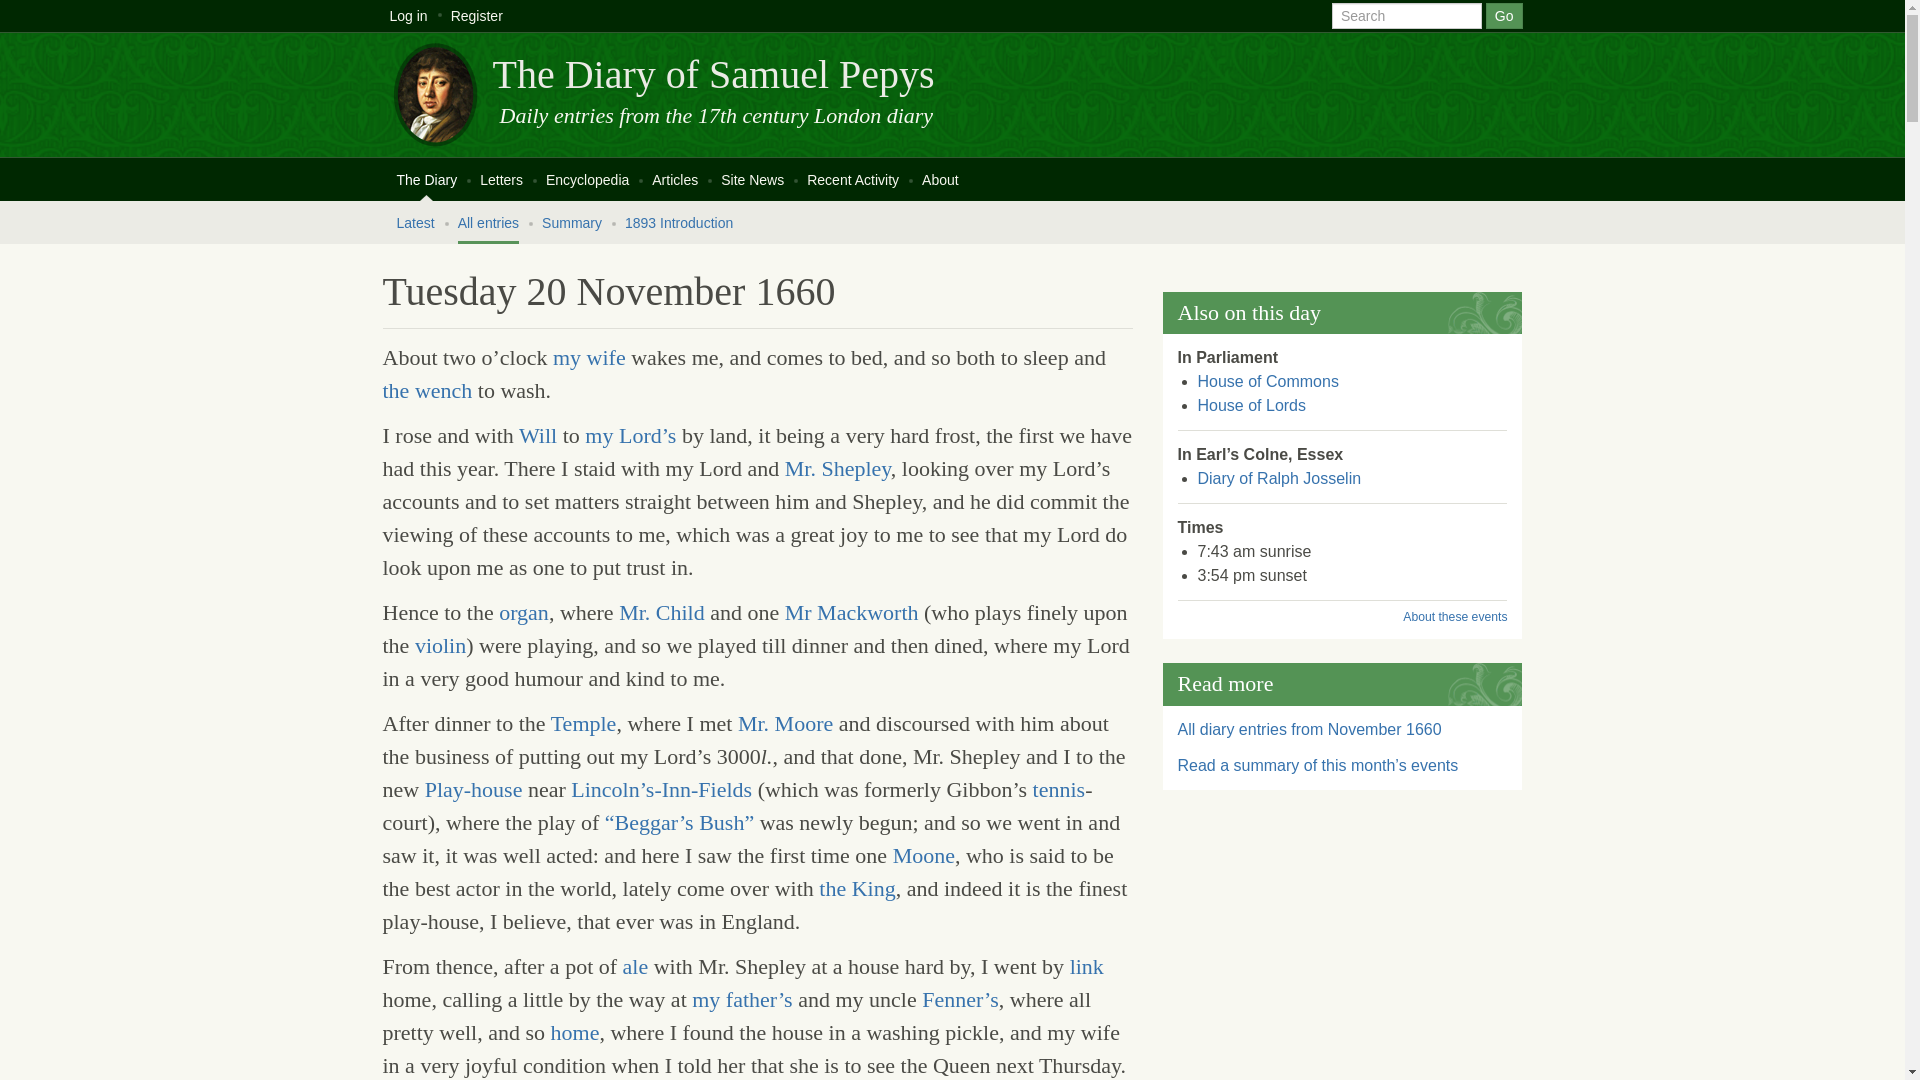  I want to click on Log in, so click(408, 16).